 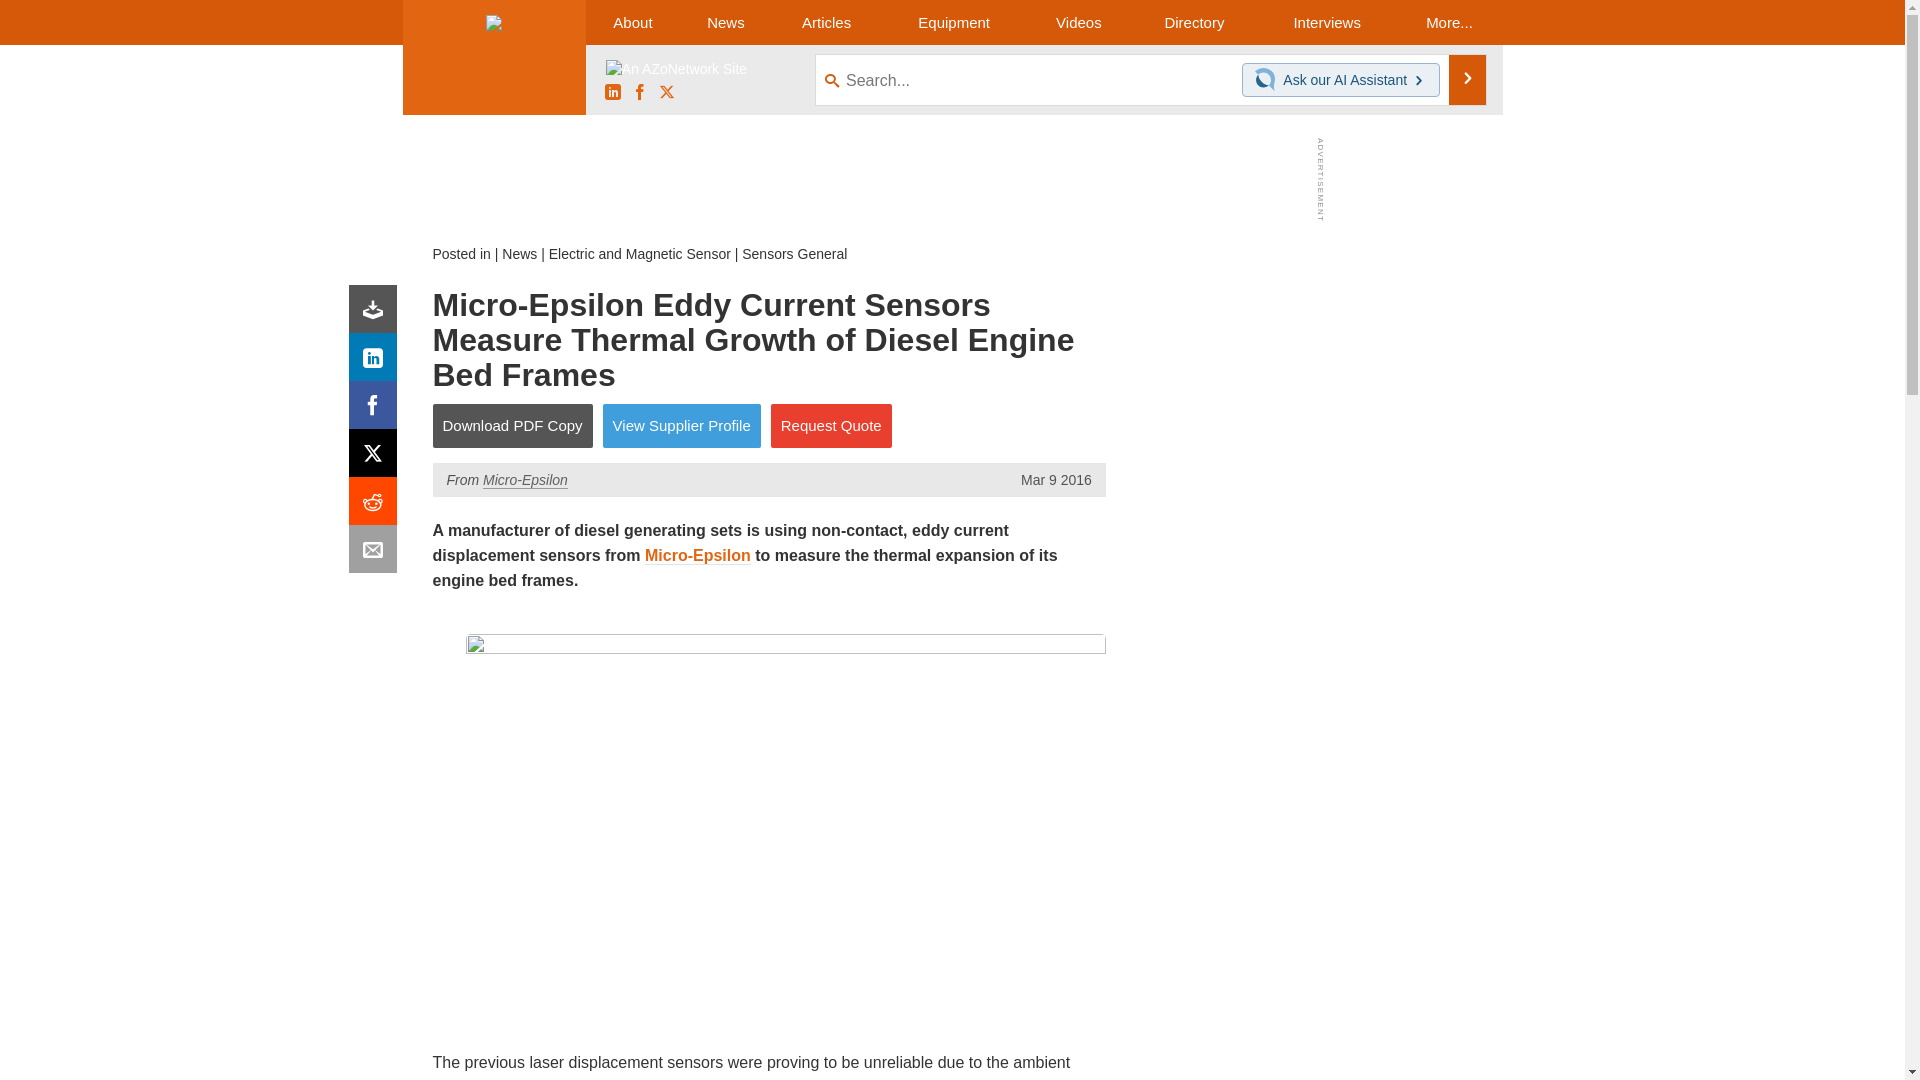 What do you see at coordinates (1194, 22) in the screenshot?
I see `Directory` at bounding box center [1194, 22].